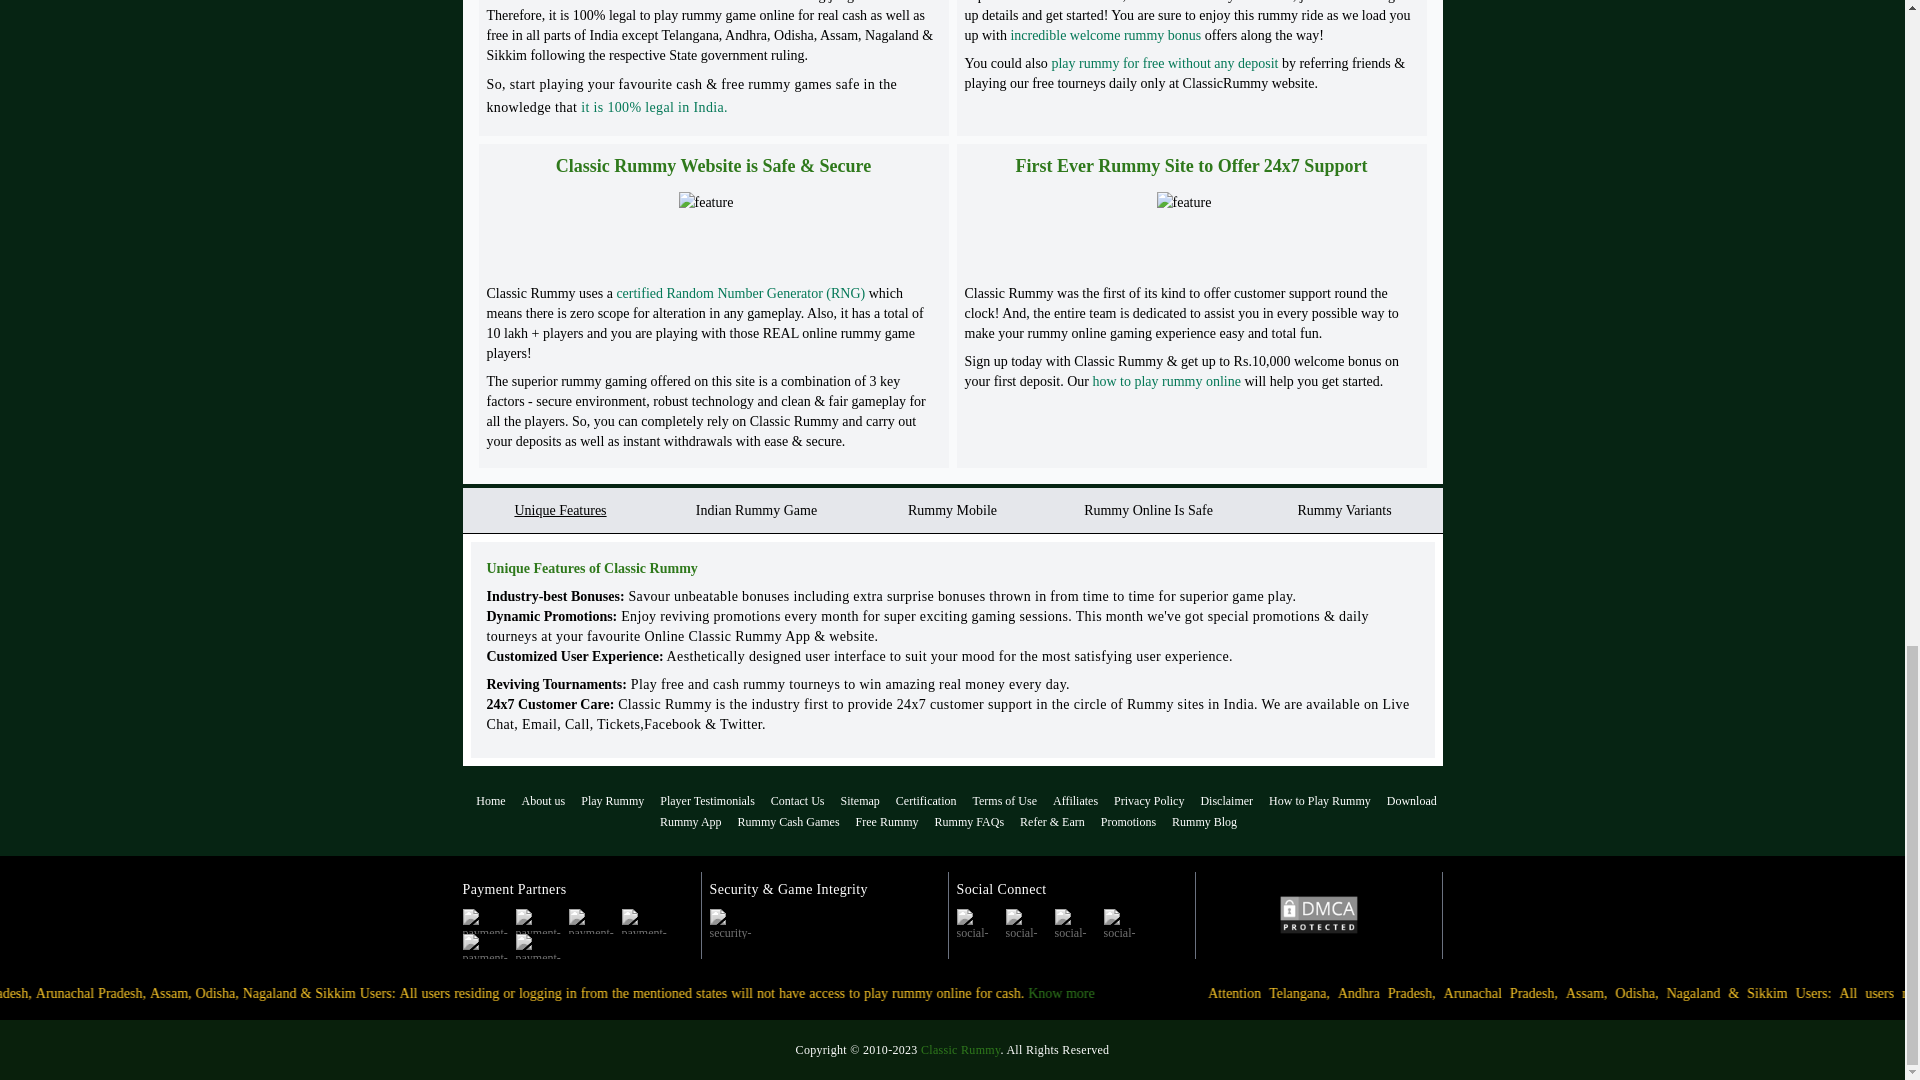 This screenshot has width=1920, height=1080. I want to click on Rummy Online Is Safe, so click(1148, 508).